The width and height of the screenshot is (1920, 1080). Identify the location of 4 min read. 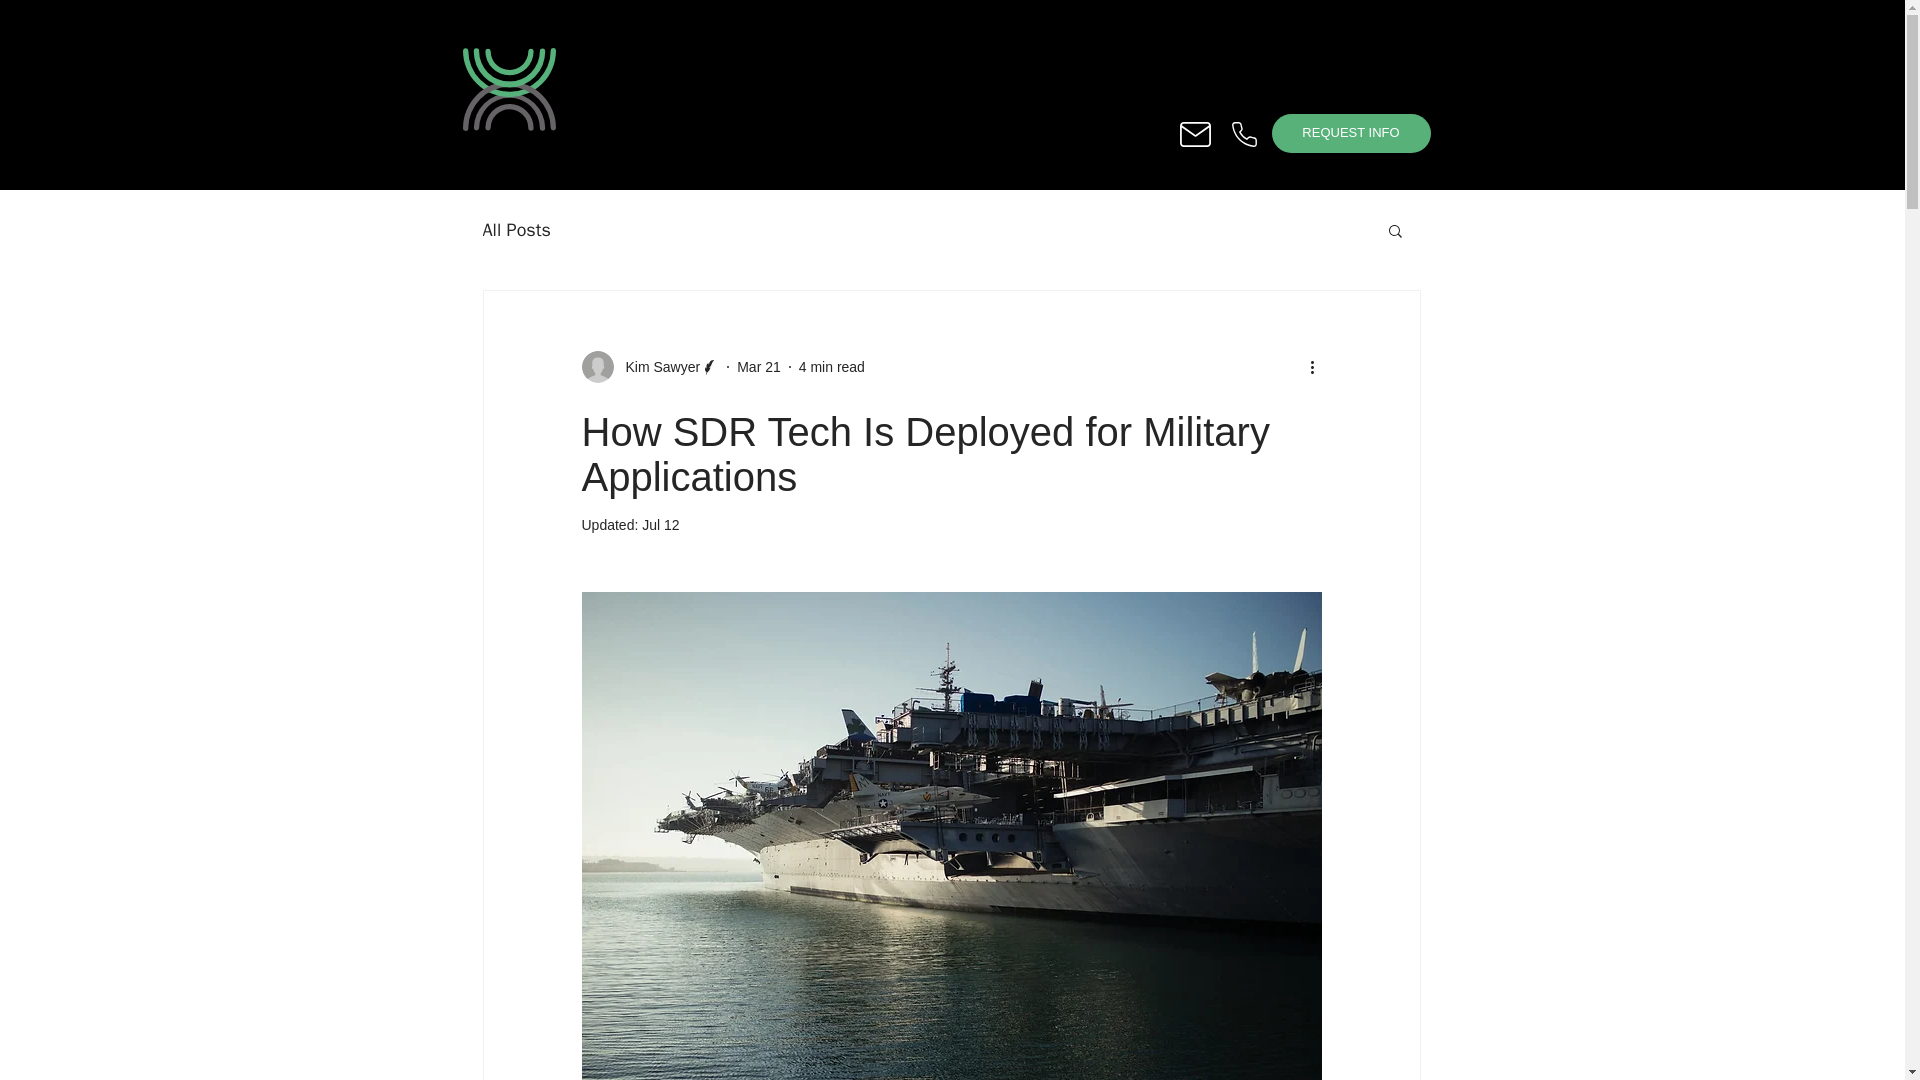
(832, 365).